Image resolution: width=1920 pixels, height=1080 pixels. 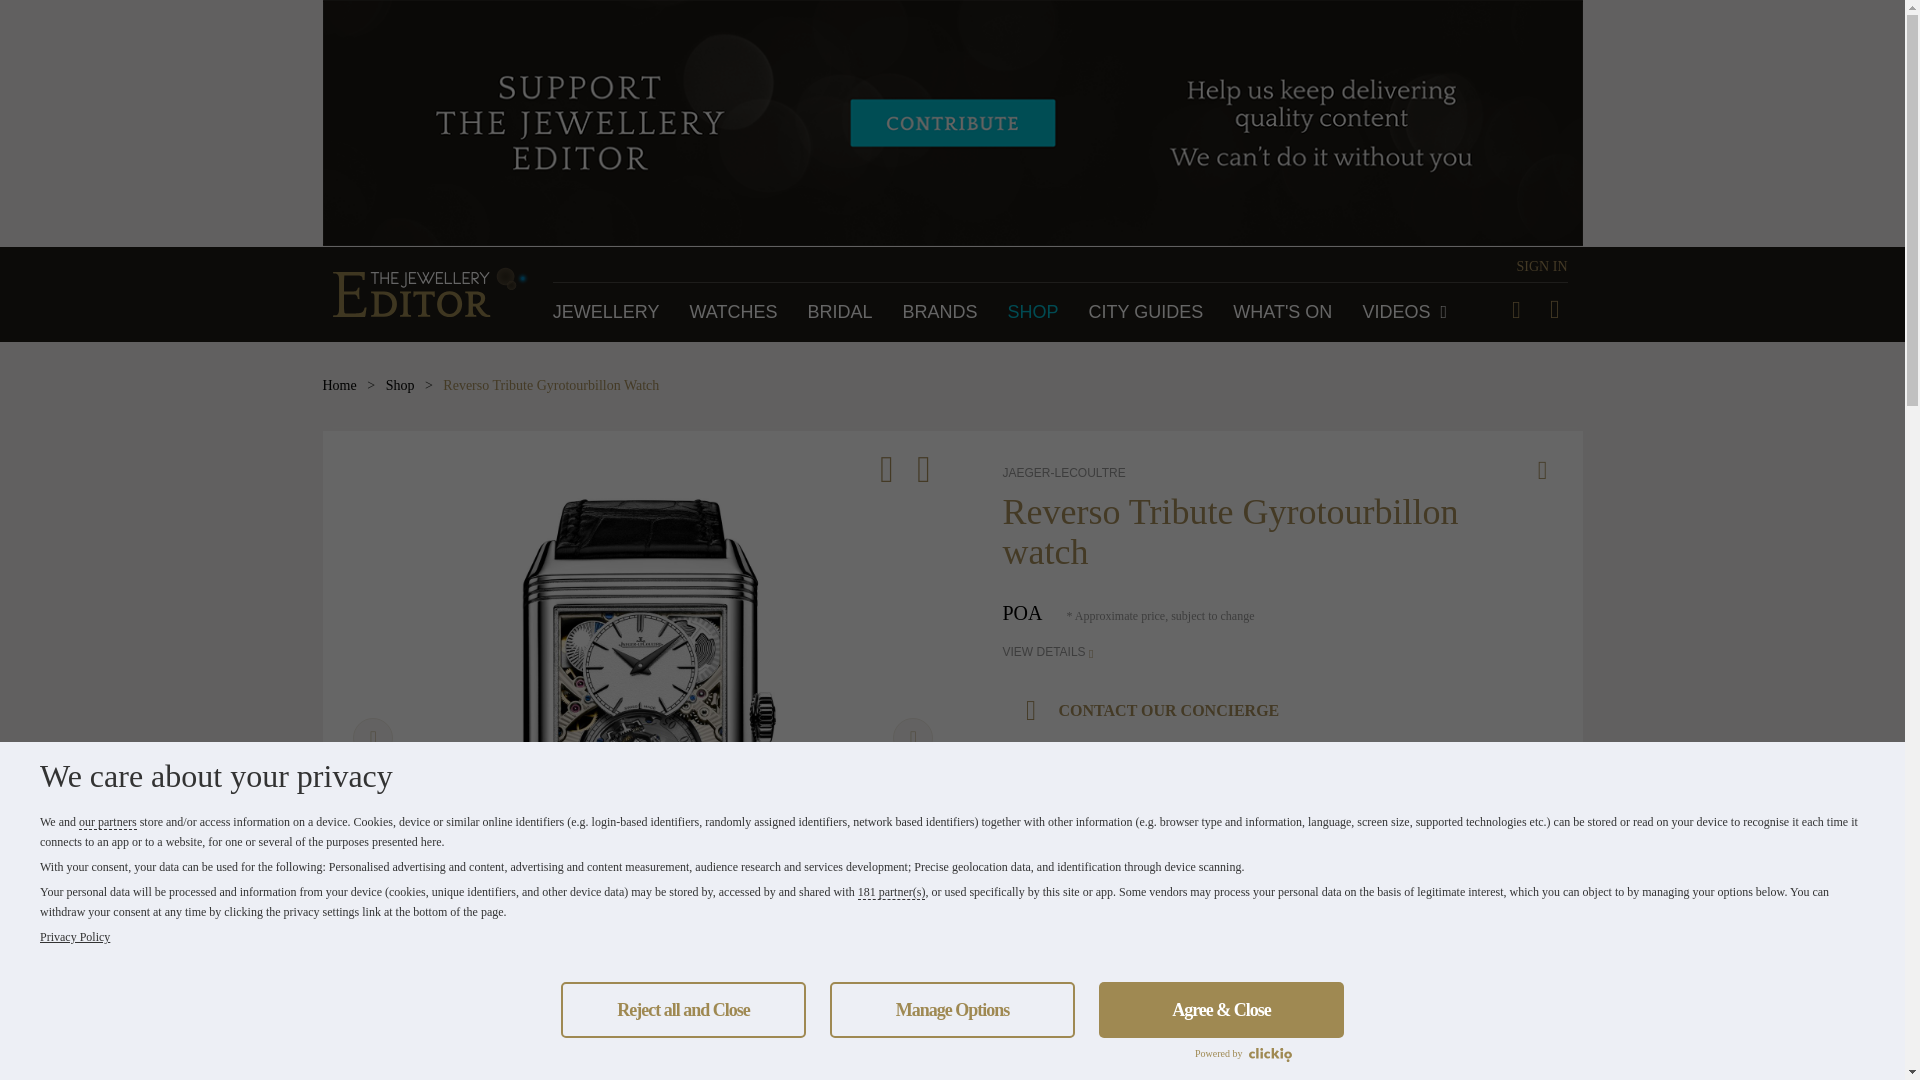 What do you see at coordinates (1282, 312) in the screenshot?
I see `Go to What's On` at bounding box center [1282, 312].